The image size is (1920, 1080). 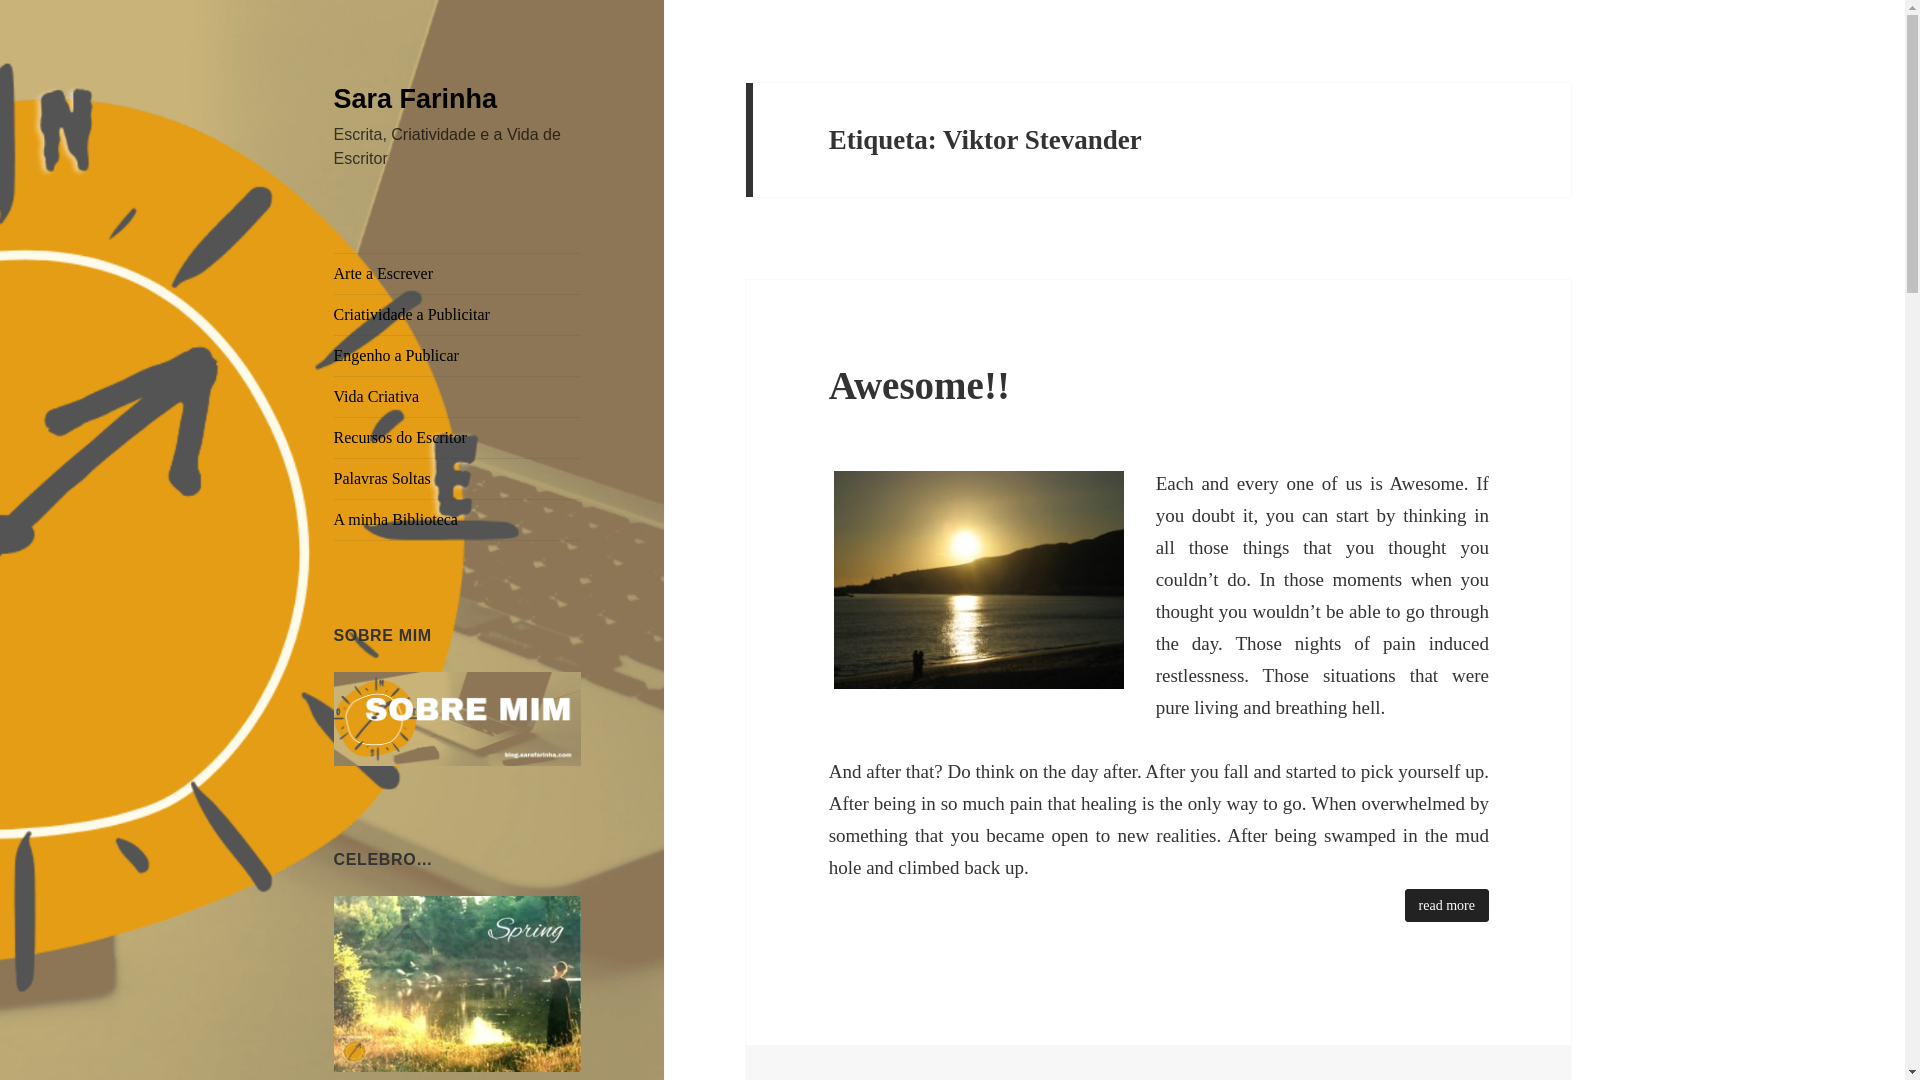 What do you see at coordinates (458, 314) in the screenshot?
I see `Criatividade a Publicitar` at bounding box center [458, 314].